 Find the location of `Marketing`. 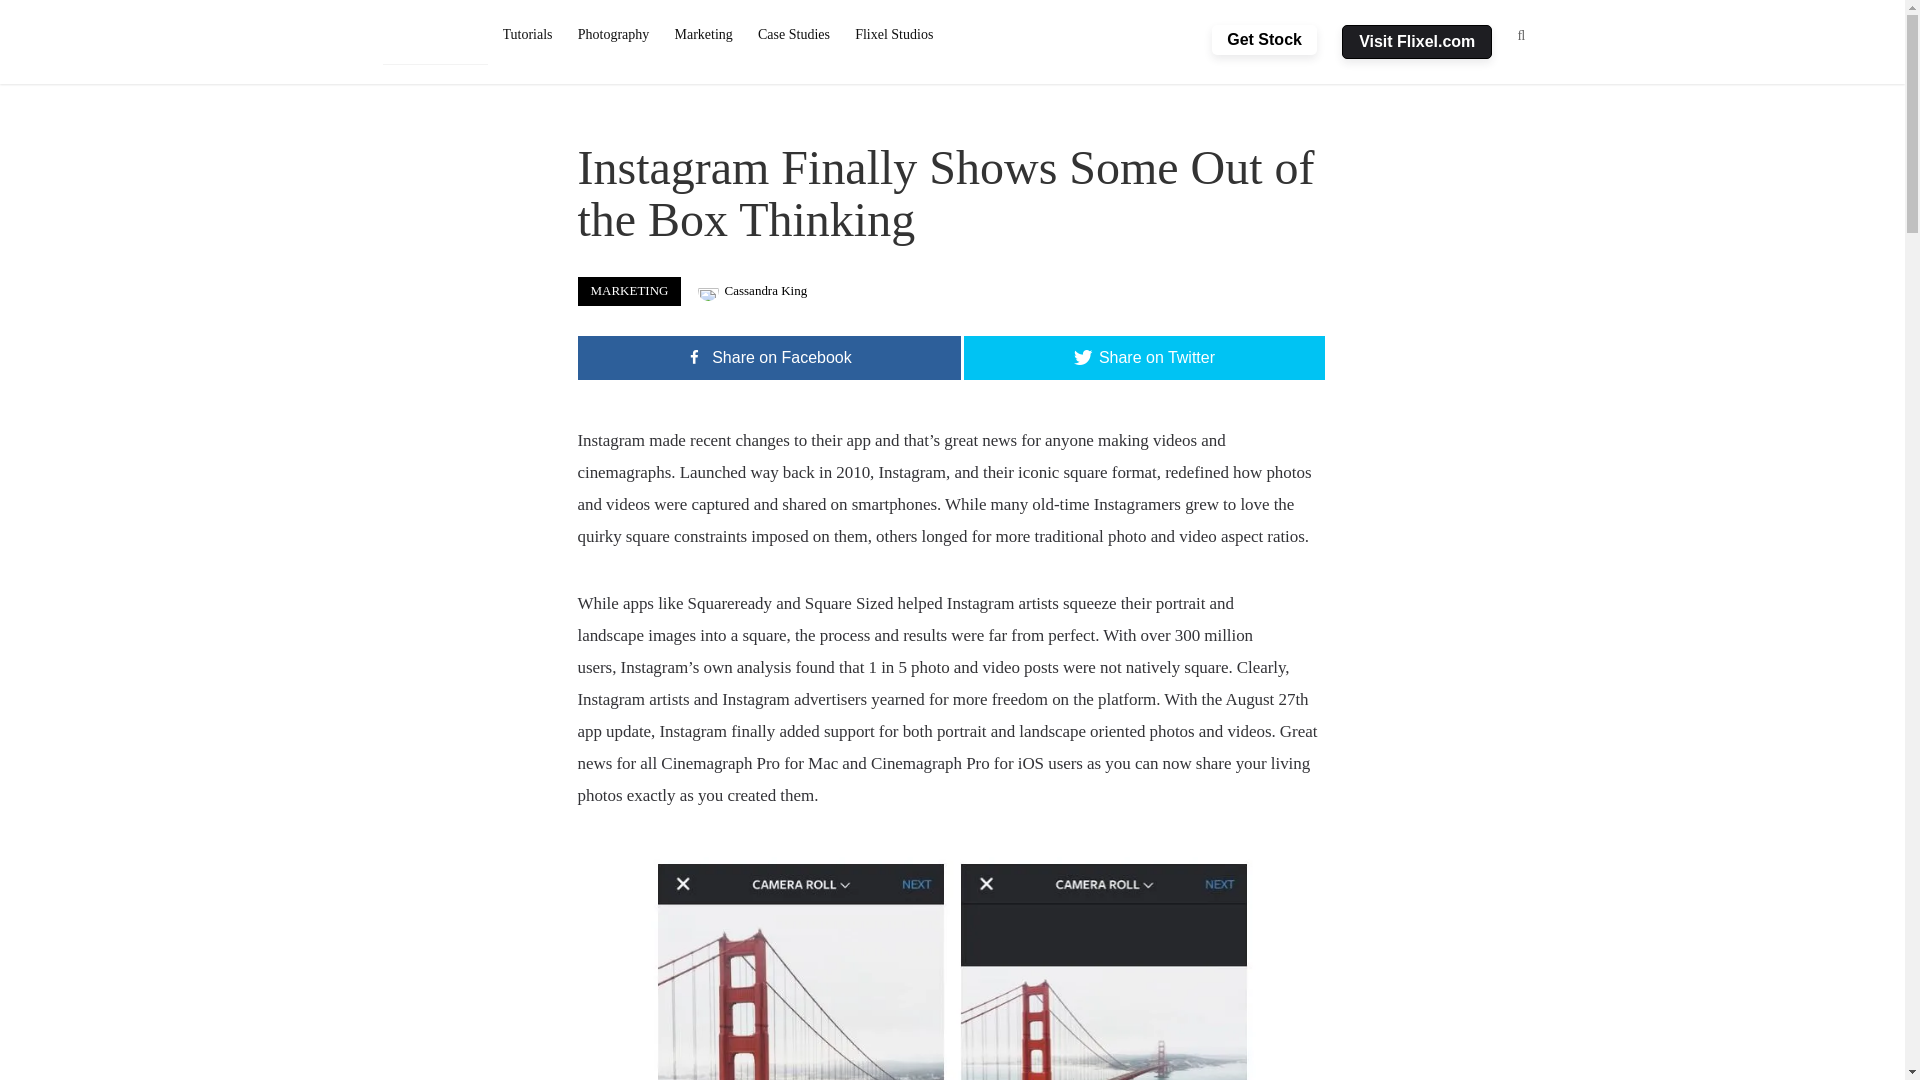

Marketing is located at coordinates (704, 35).